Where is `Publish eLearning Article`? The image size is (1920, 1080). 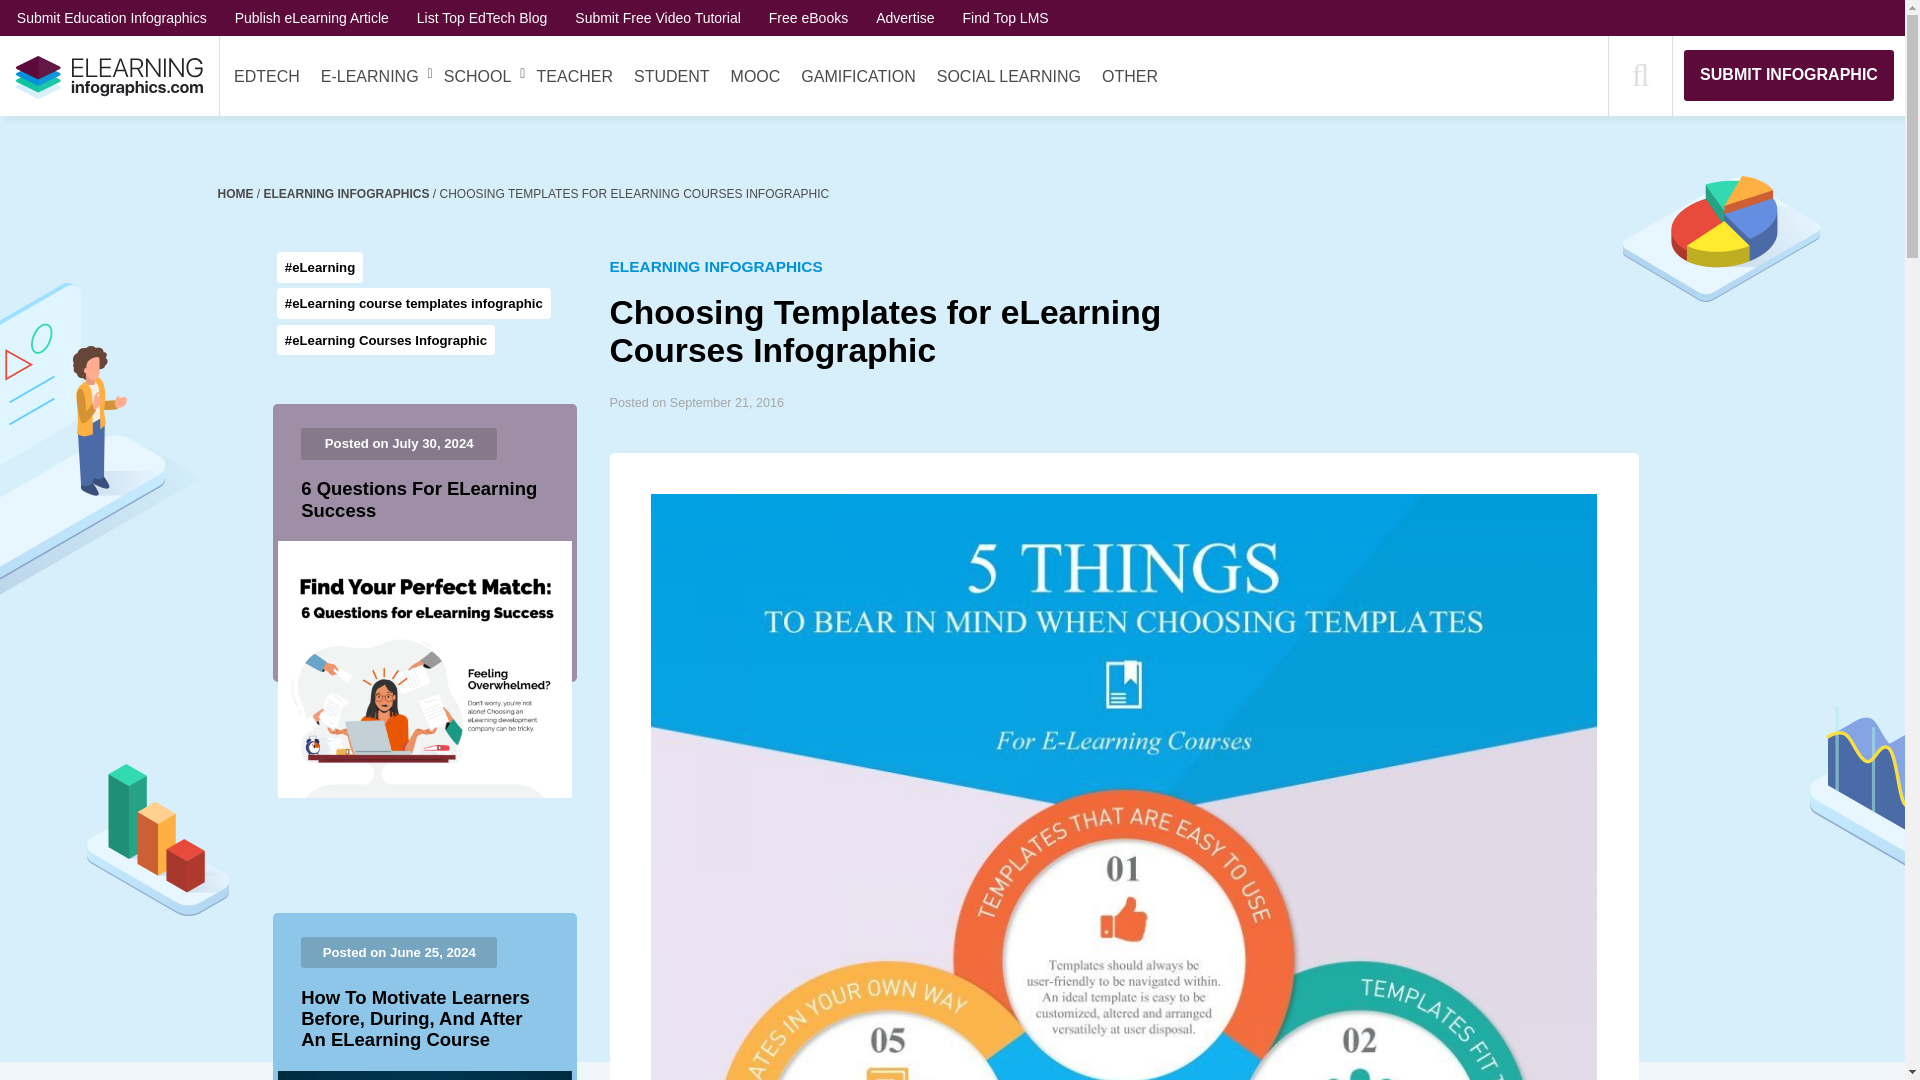
Publish eLearning Article is located at coordinates (312, 17).